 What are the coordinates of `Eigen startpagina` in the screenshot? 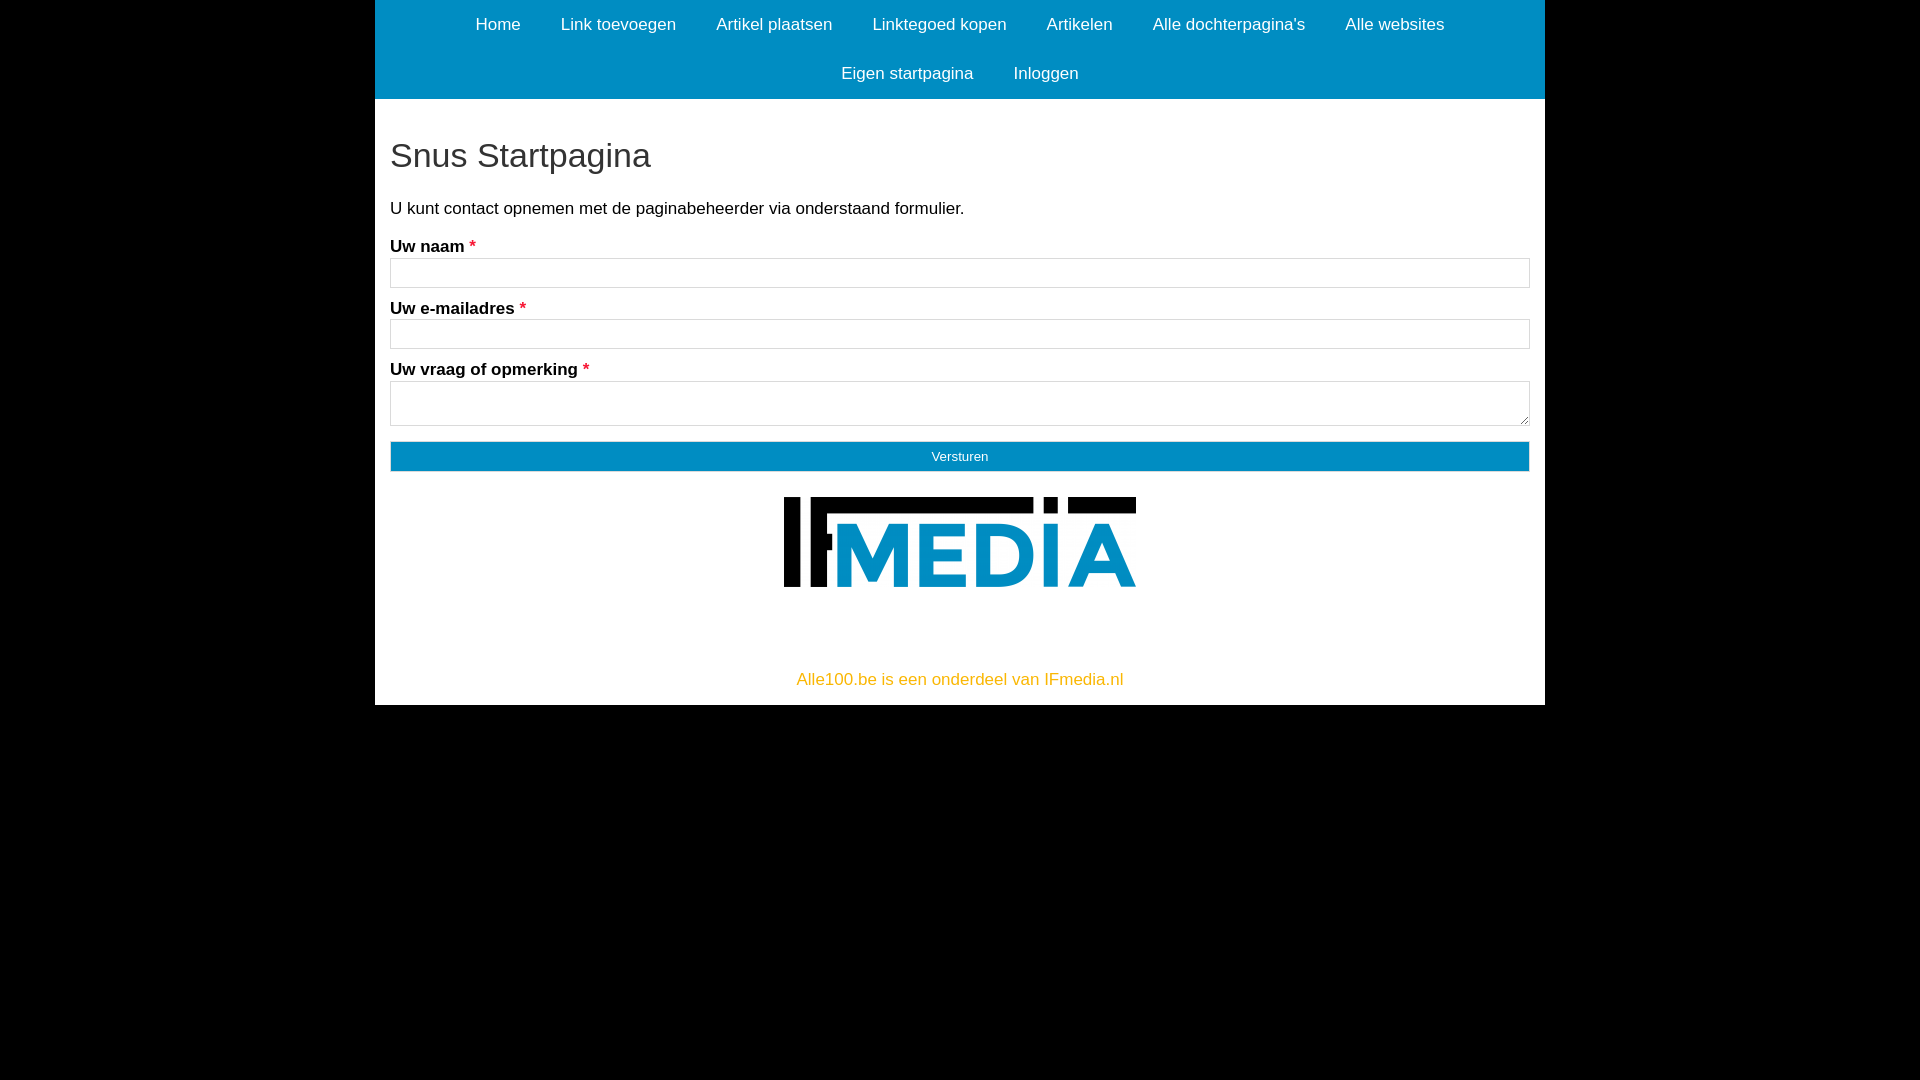 It's located at (907, 74).